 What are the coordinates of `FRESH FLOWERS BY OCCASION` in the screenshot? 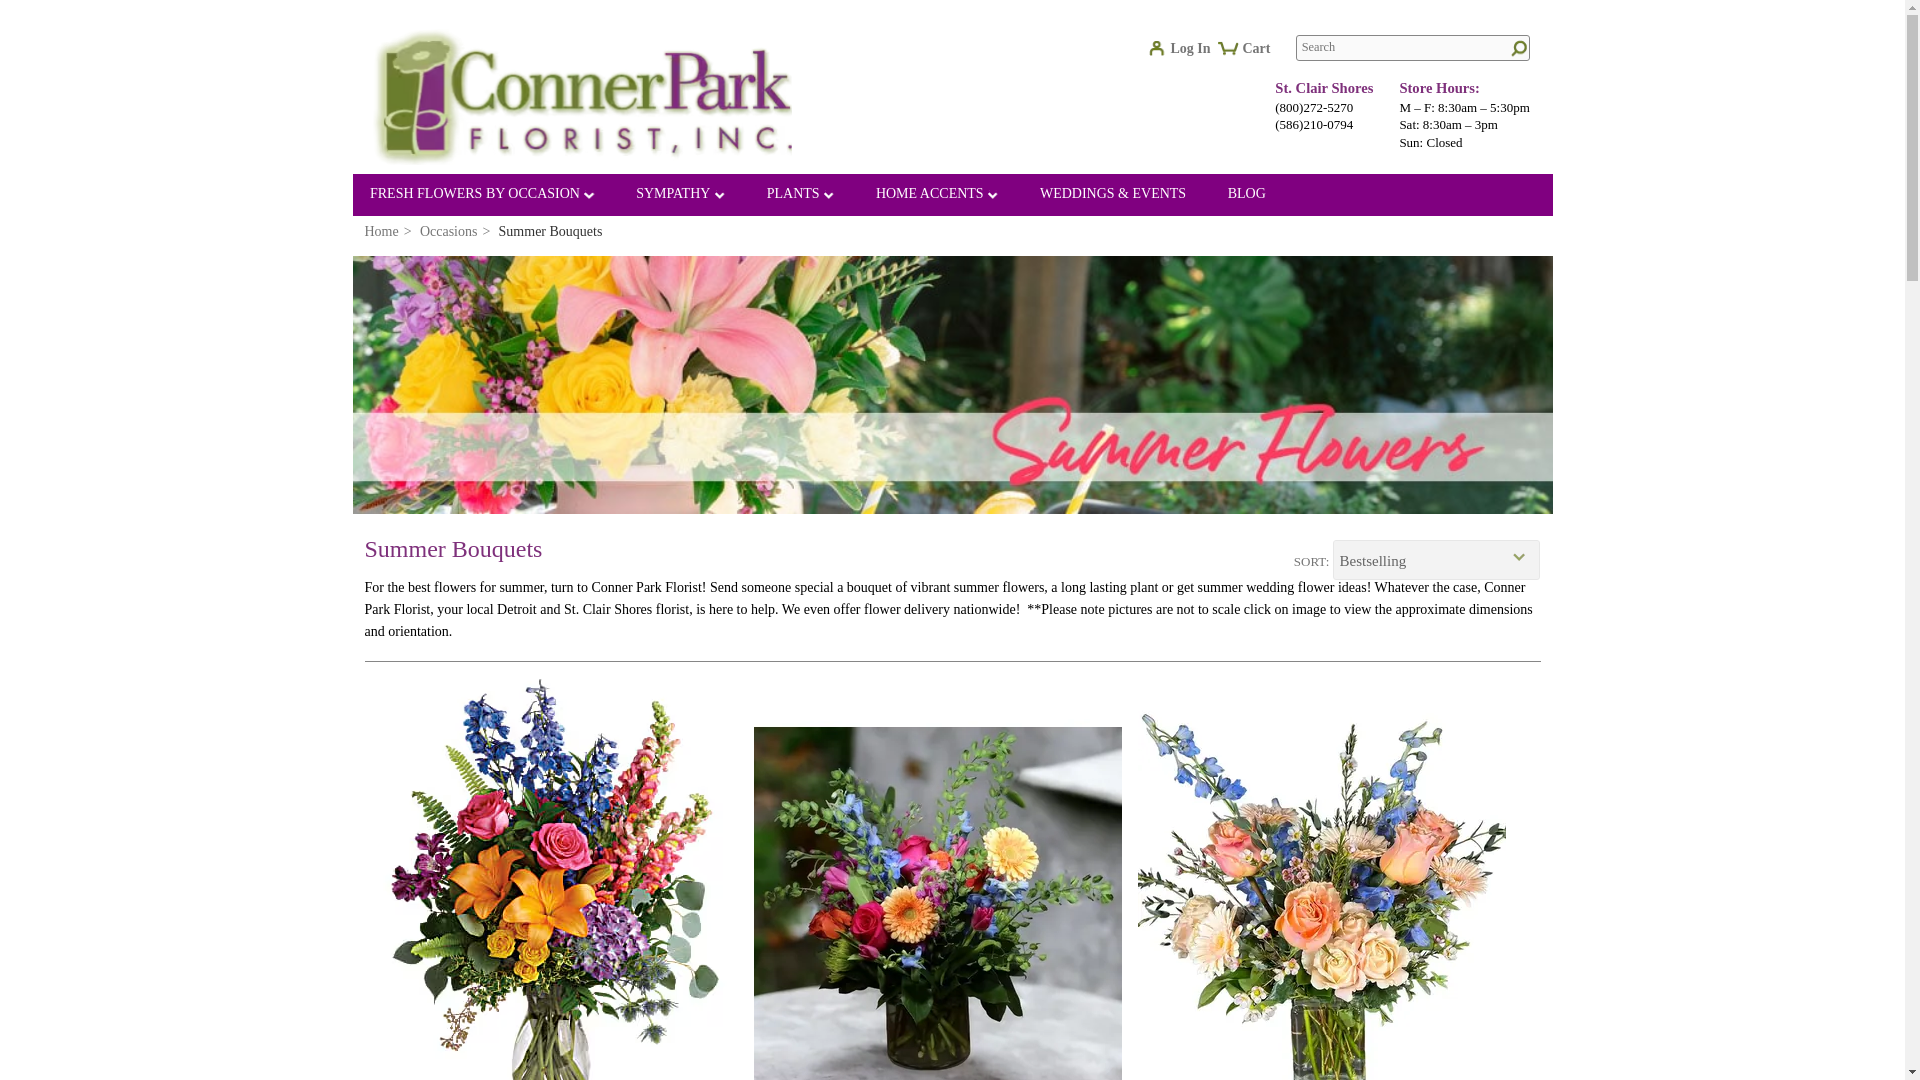 It's located at (482, 196).